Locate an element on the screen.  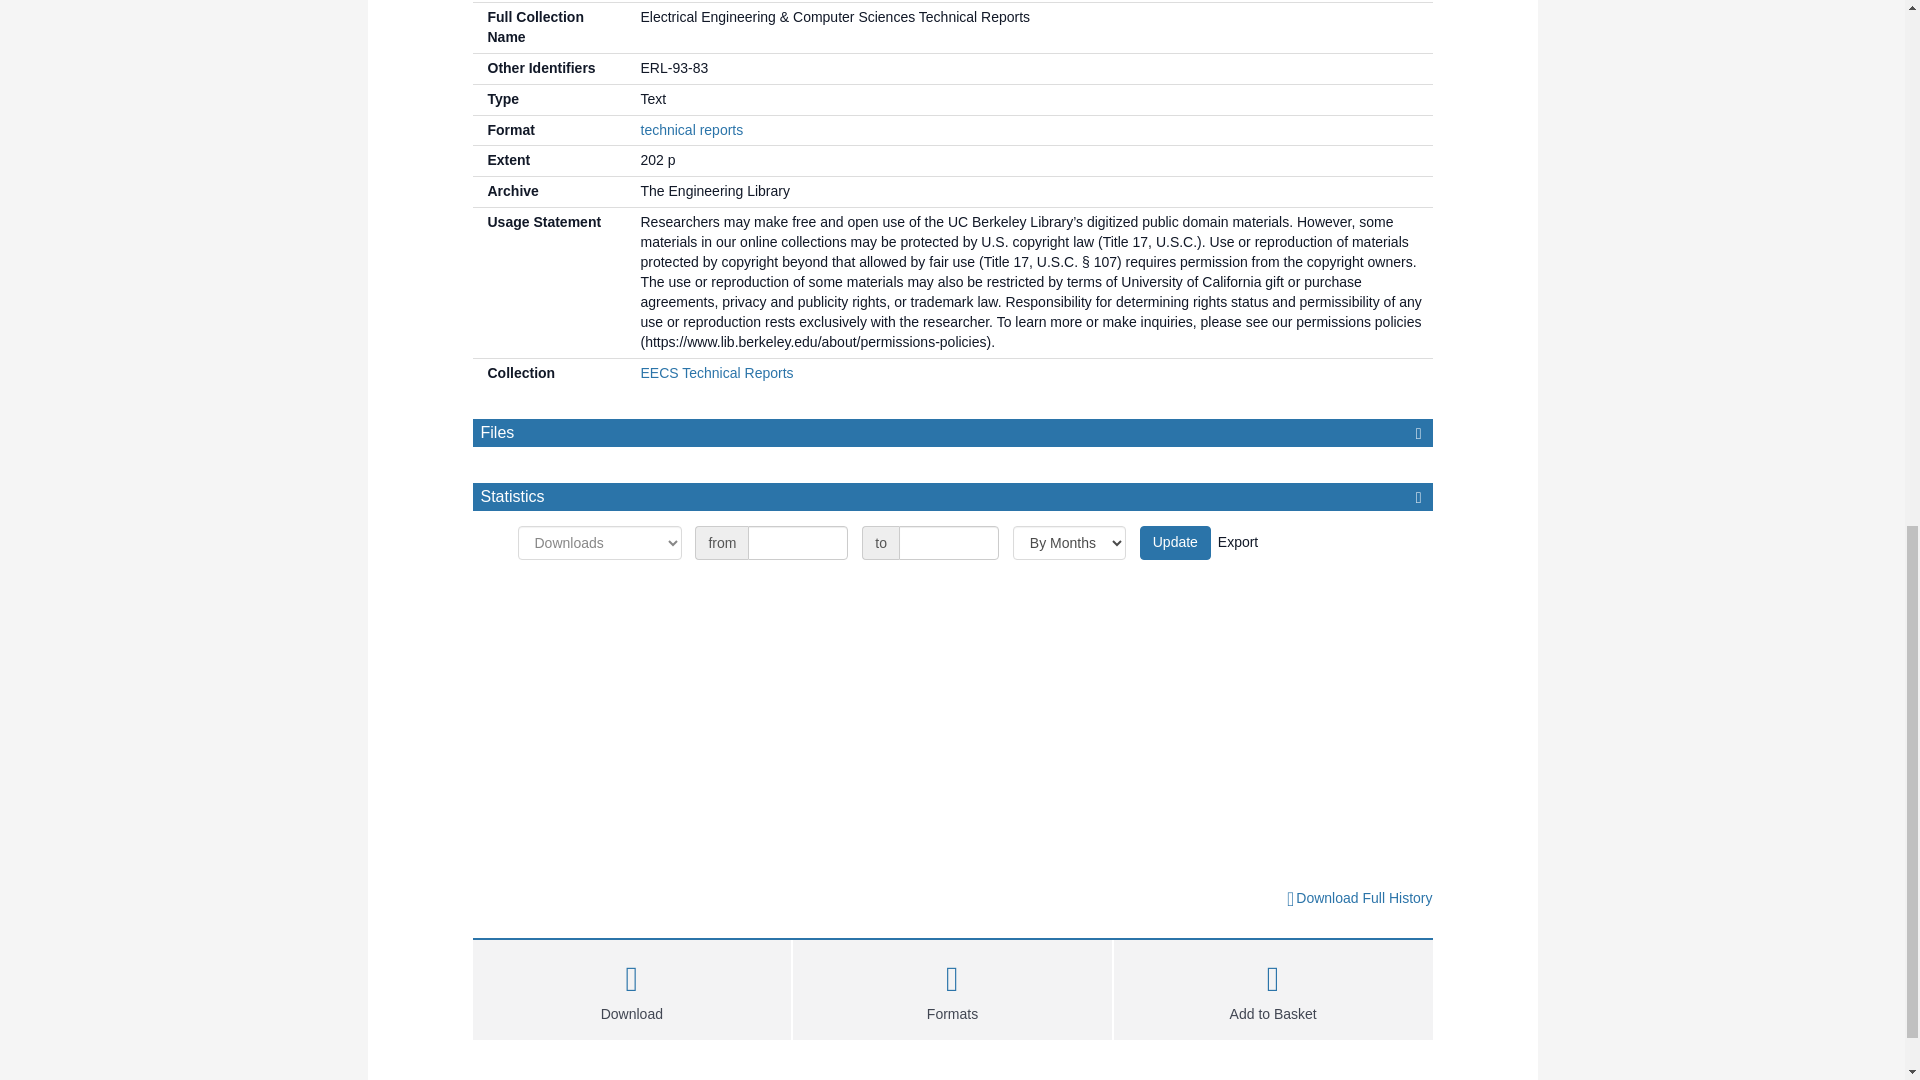
EECS Technical Reports is located at coordinates (716, 373).